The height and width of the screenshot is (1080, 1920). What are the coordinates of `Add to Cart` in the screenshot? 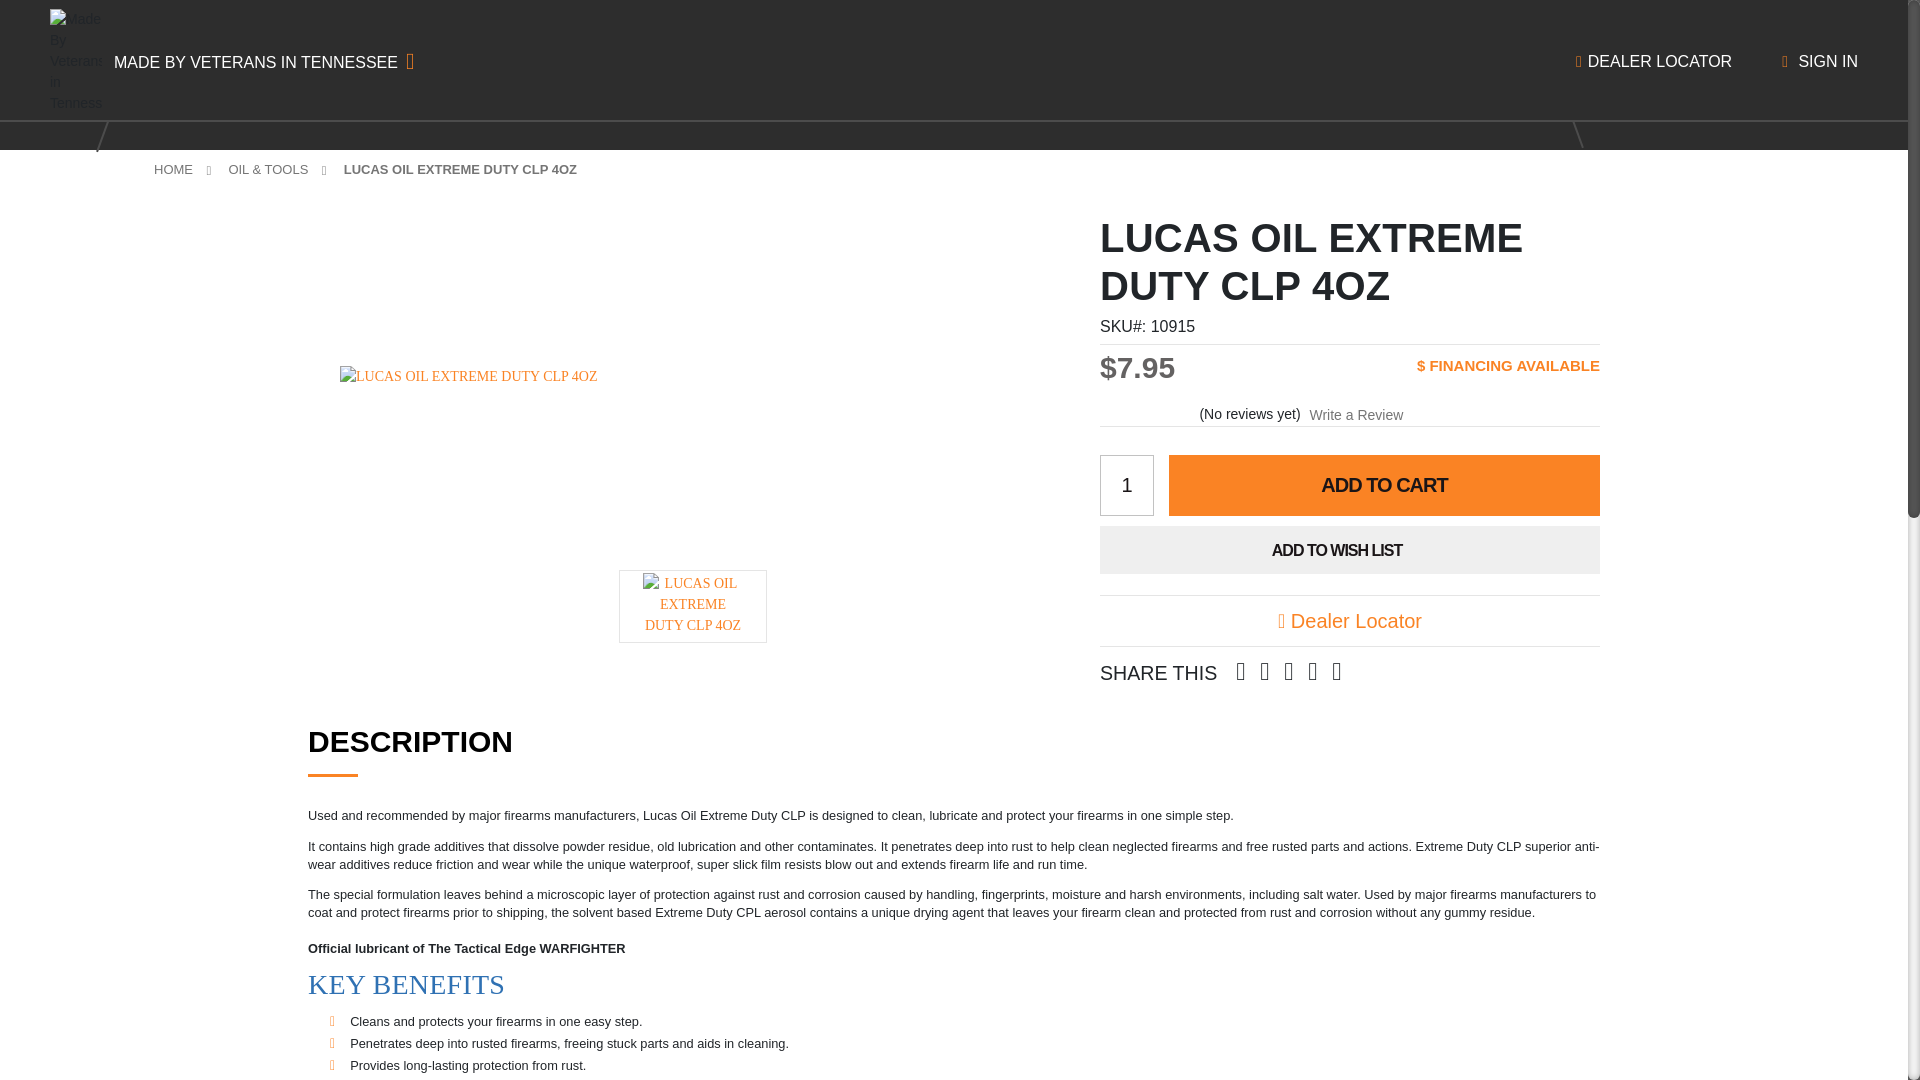 It's located at (1384, 485).